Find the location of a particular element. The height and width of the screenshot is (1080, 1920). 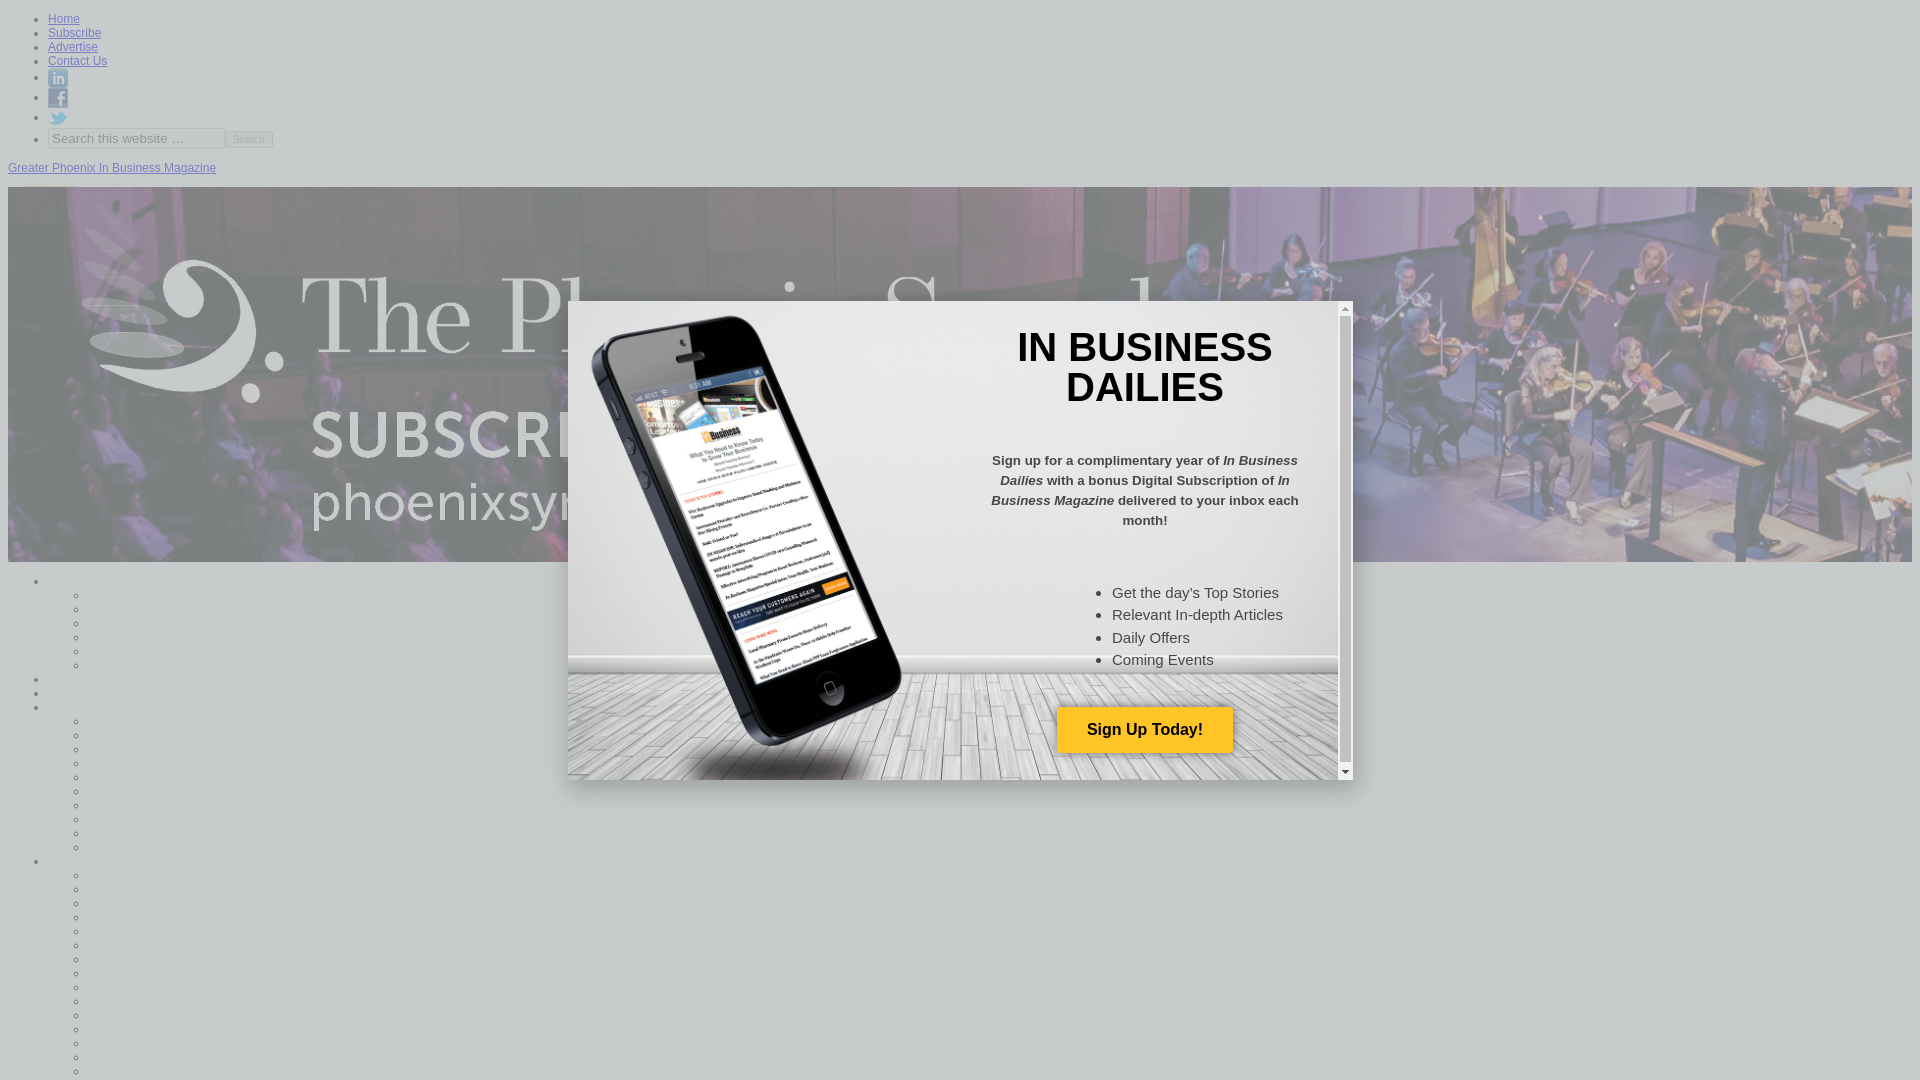

En Negocios is located at coordinates (152, 637).